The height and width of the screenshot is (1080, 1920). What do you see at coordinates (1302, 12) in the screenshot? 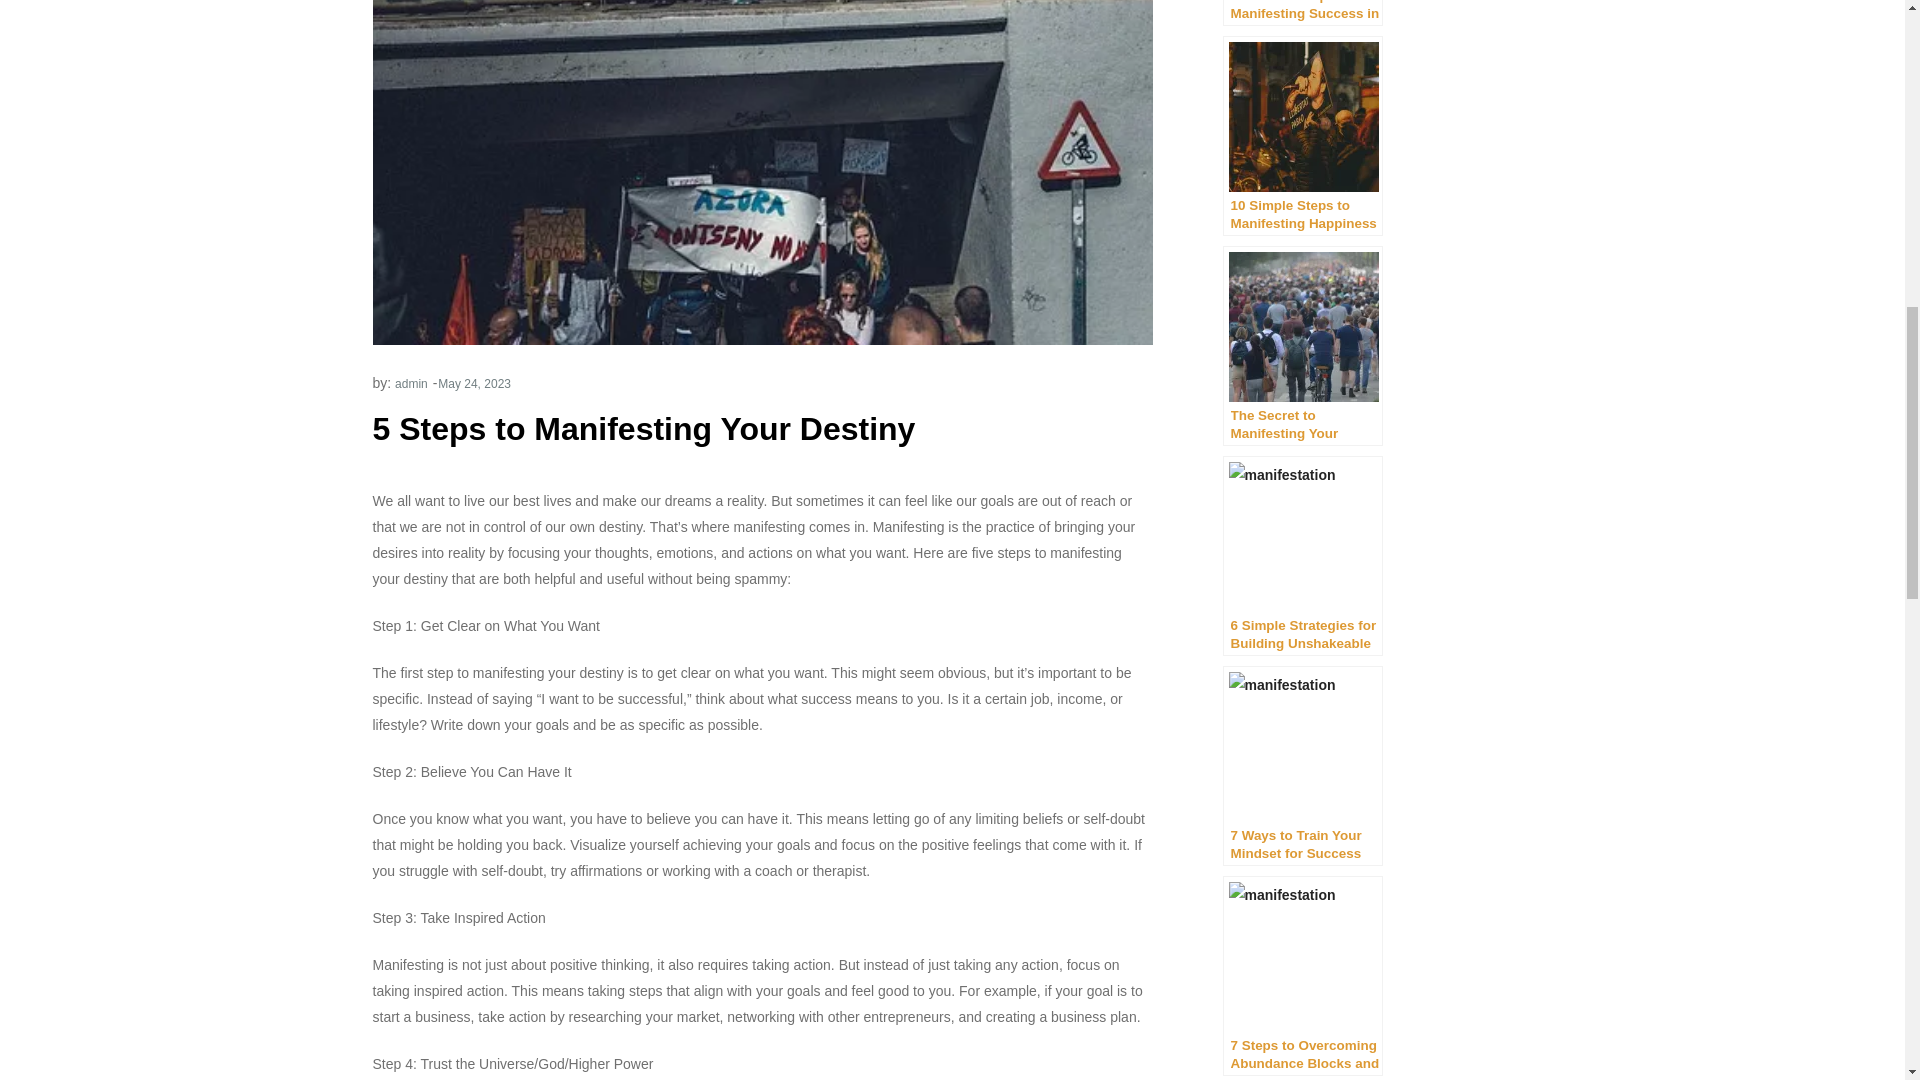
I see `10 Proven Steps for Manifesting Success in Your Life` at bounding box center [1302, 12].